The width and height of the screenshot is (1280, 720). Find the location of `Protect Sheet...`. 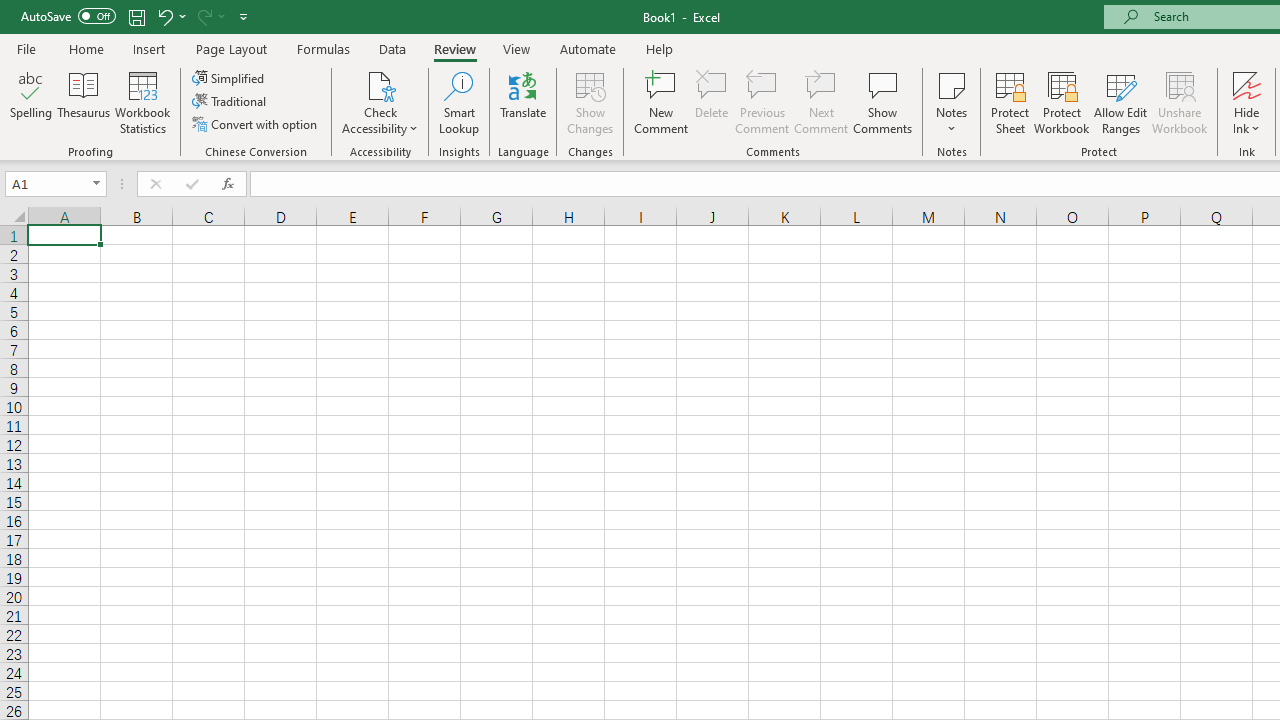

Protect Sheet... is located at coordinates (1010, 102).